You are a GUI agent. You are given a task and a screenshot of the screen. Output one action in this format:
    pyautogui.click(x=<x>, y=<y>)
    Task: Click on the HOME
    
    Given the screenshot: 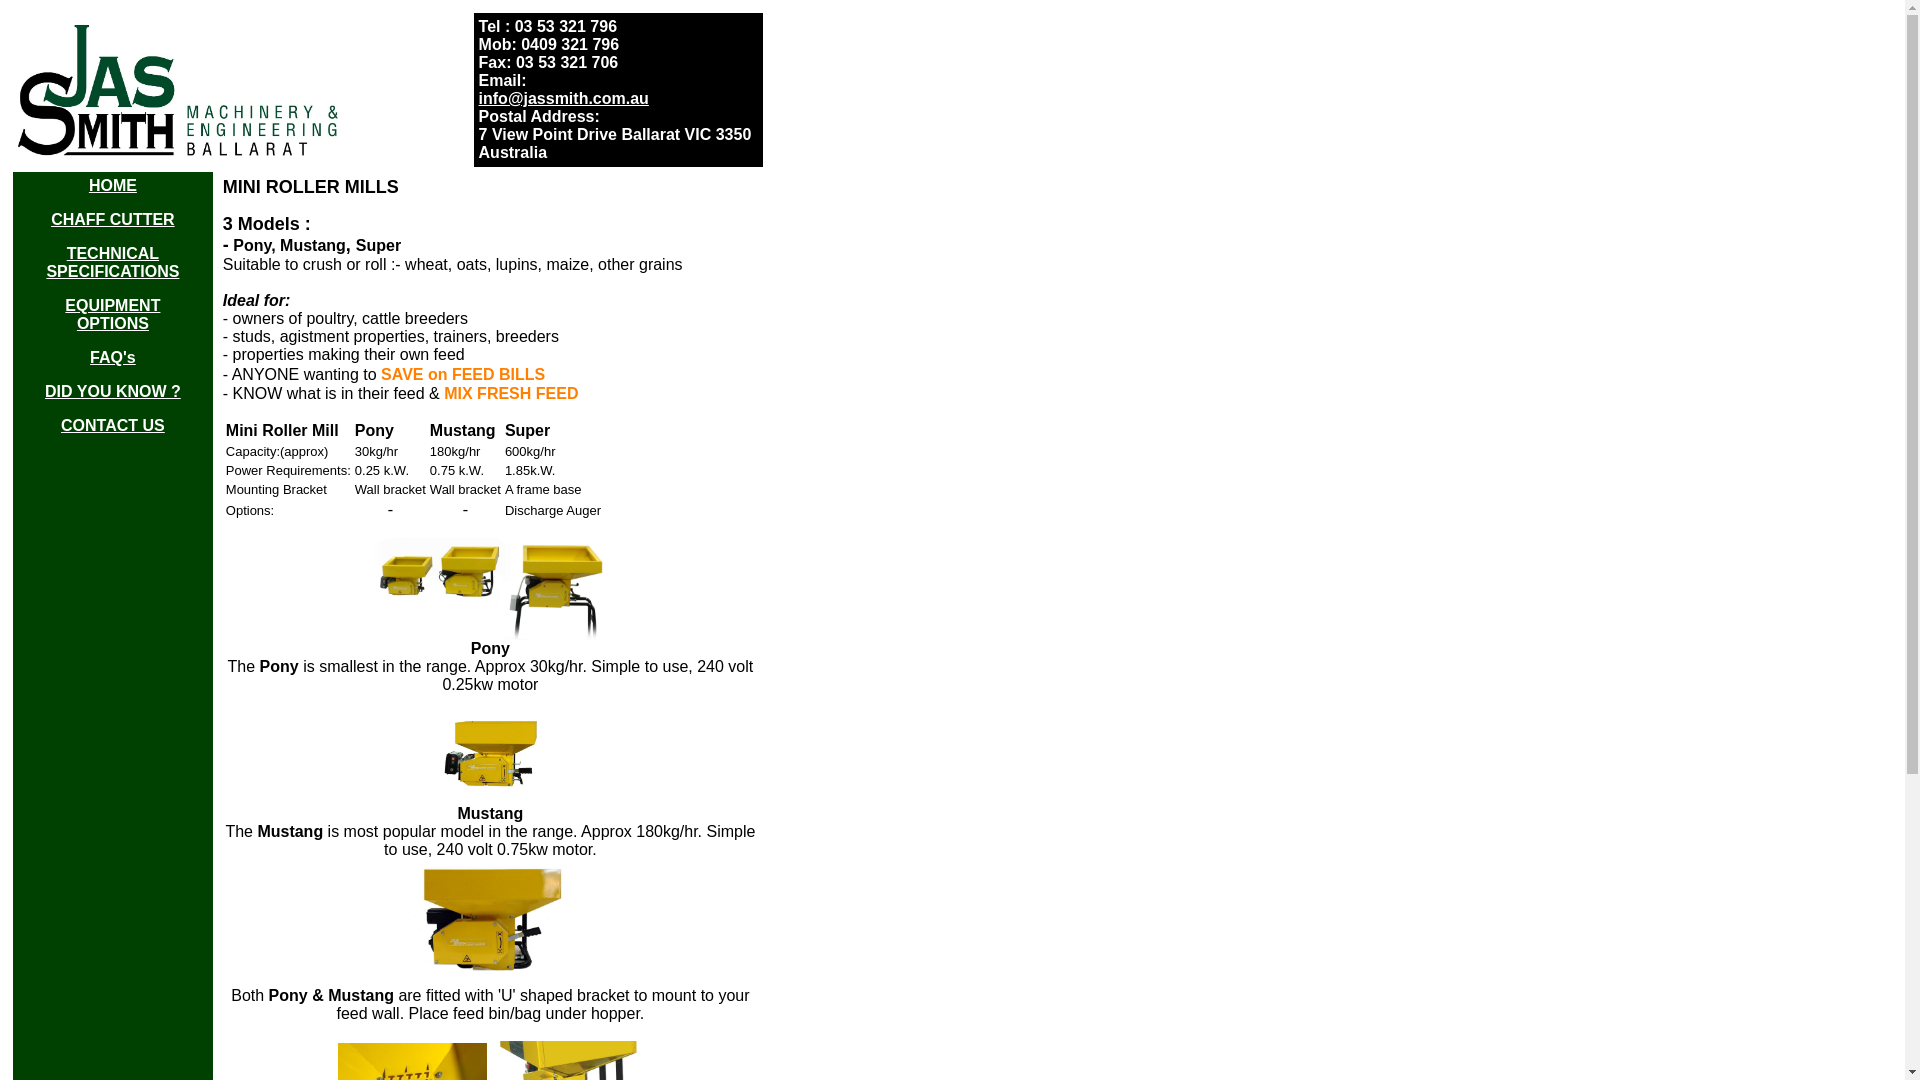 What is the action you would take?
    pyautogui.click(x=113, y=186)
    